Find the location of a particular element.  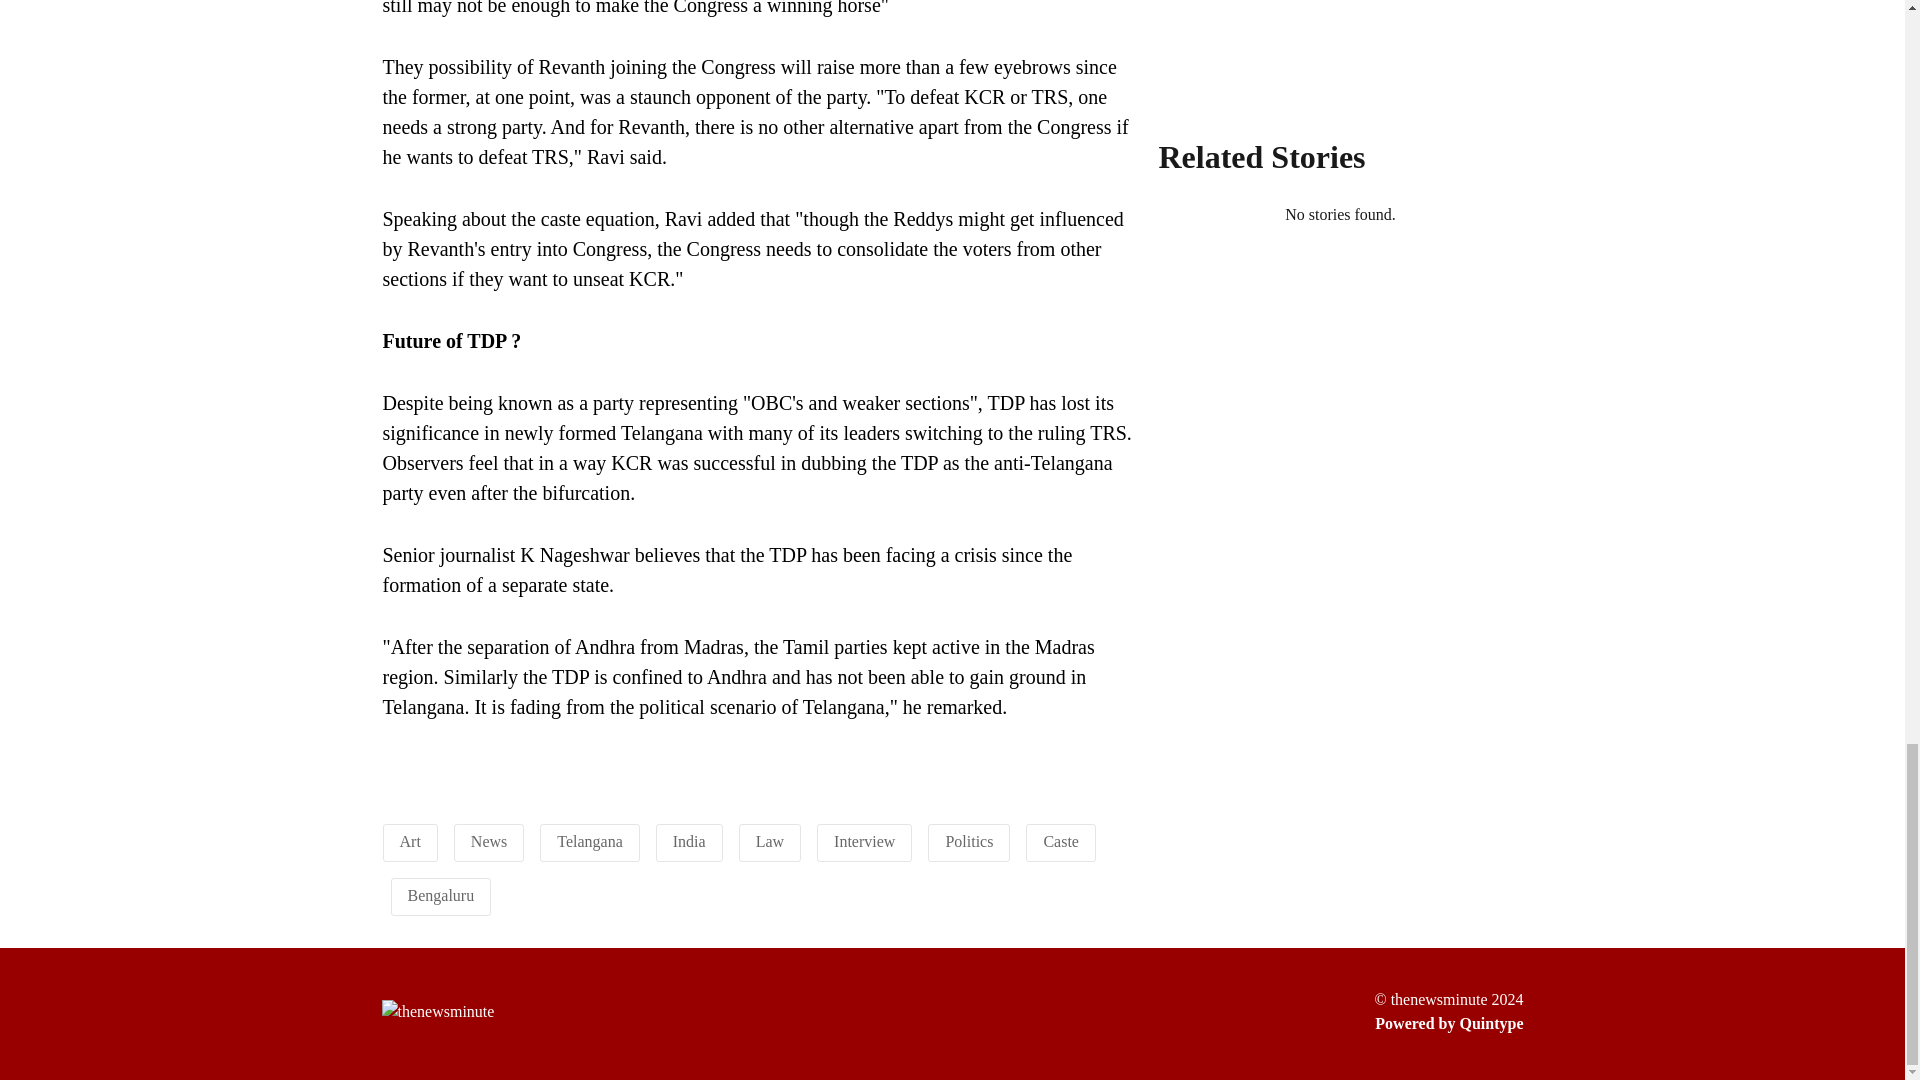

Politics is located at coordinates (968, 840).